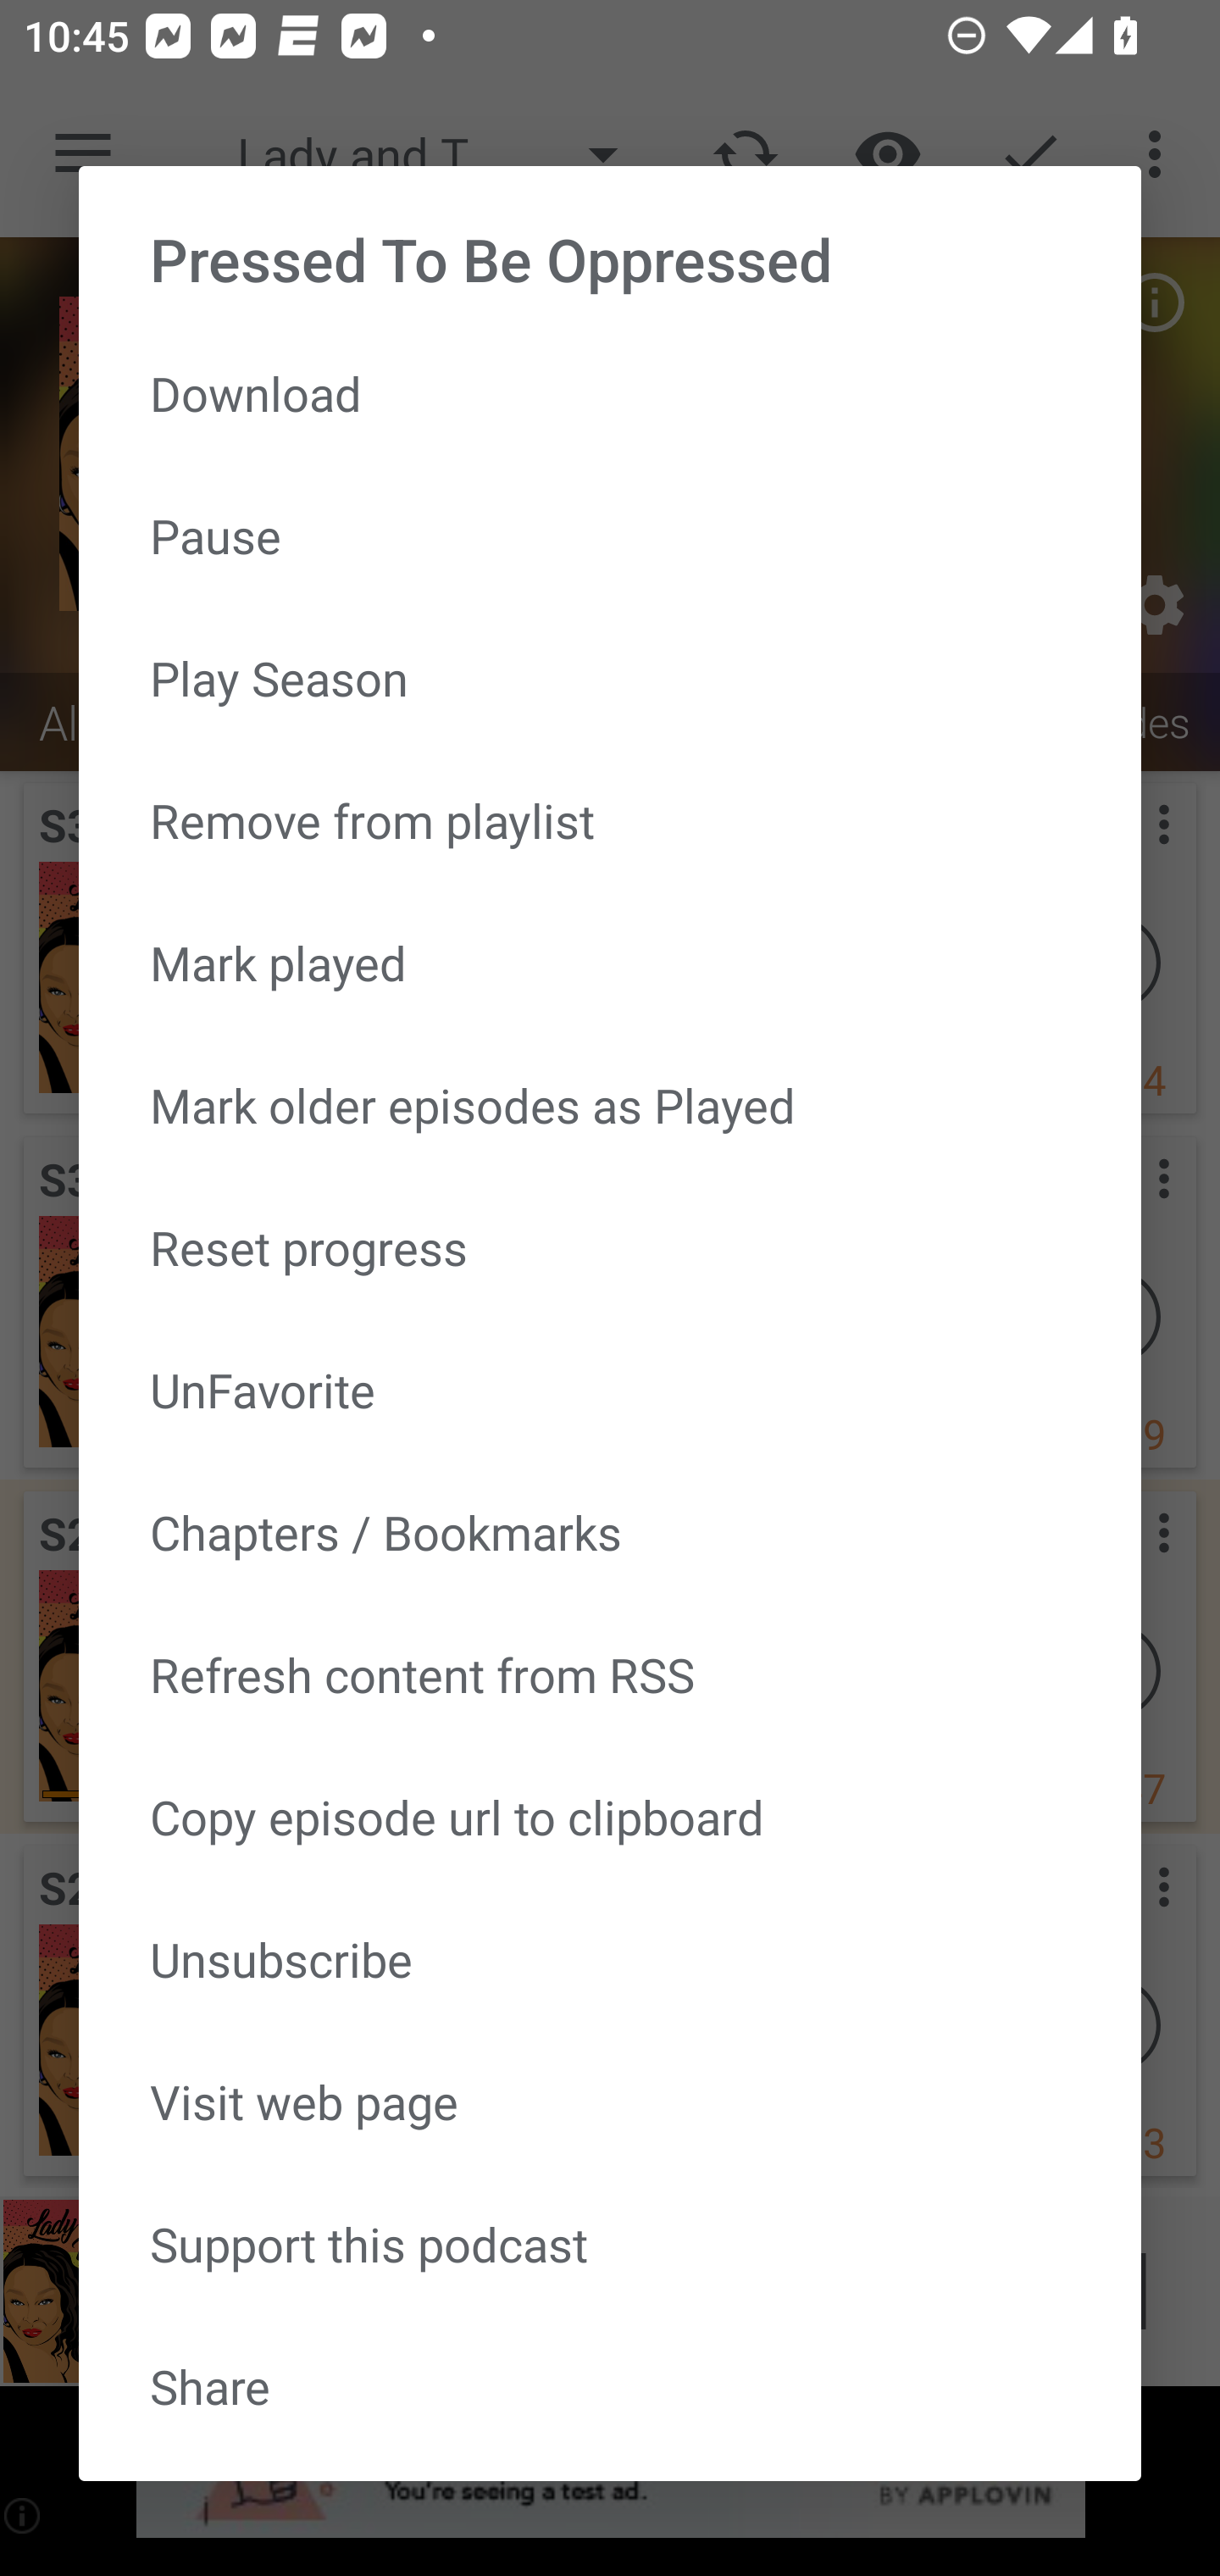  What do you see at coordinates (610, 678) in the screenshot?
I see `Play Season` at bounding box center [610, 678].